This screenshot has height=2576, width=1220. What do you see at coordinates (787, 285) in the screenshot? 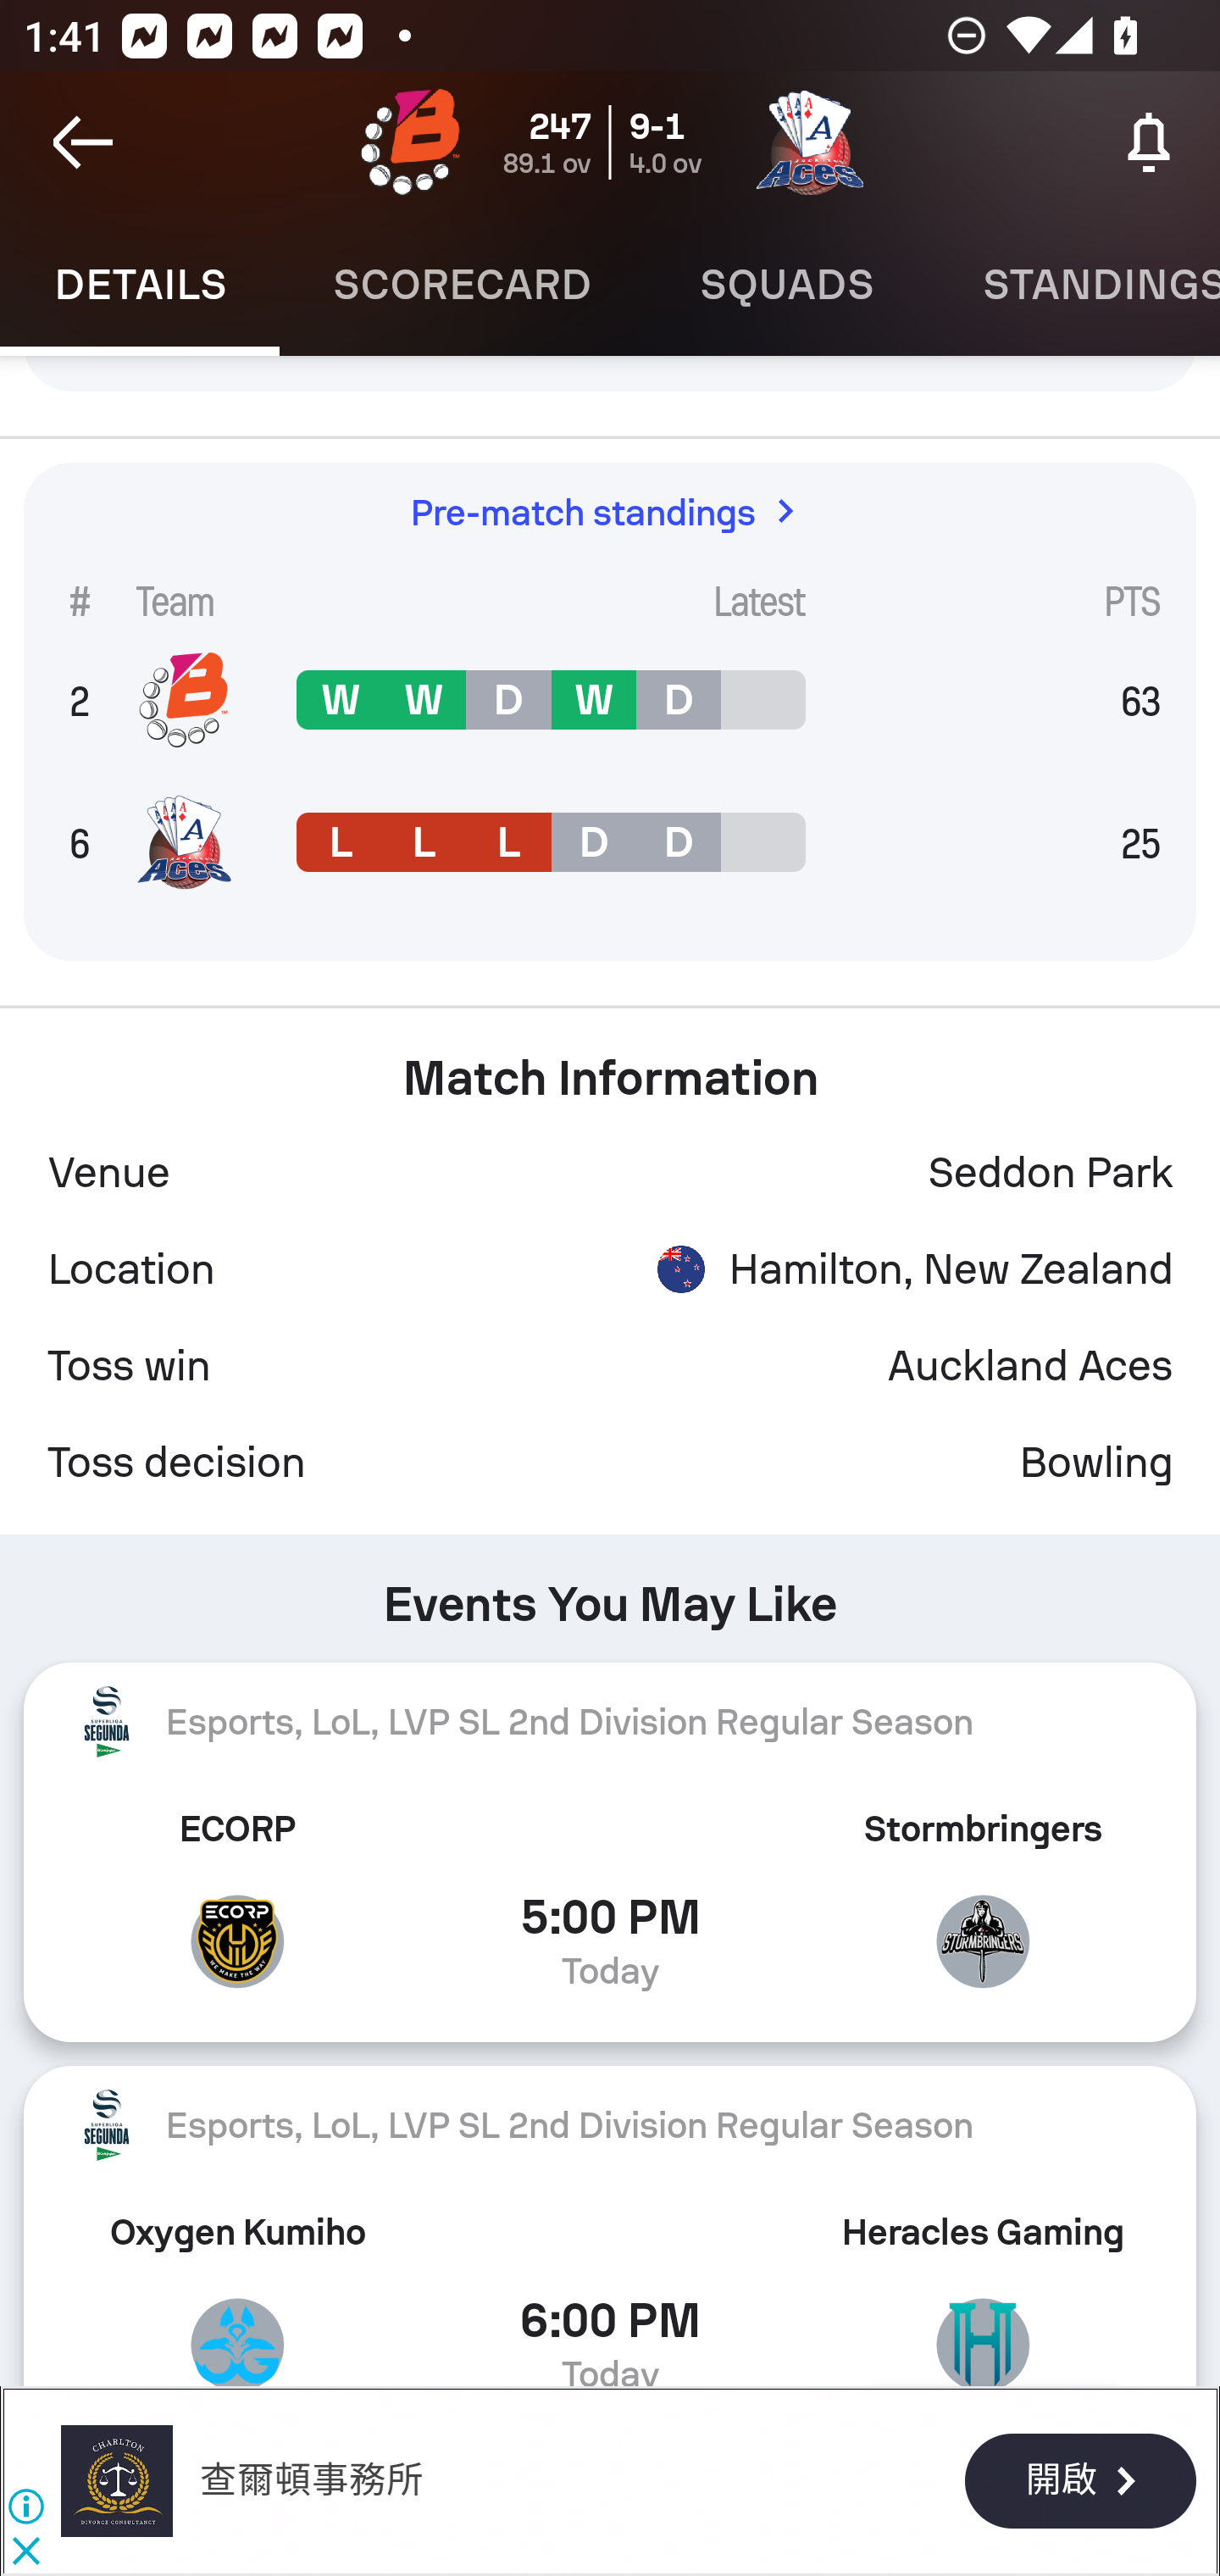
I see `Squads SQUADS` at bounding box center [787, 285].